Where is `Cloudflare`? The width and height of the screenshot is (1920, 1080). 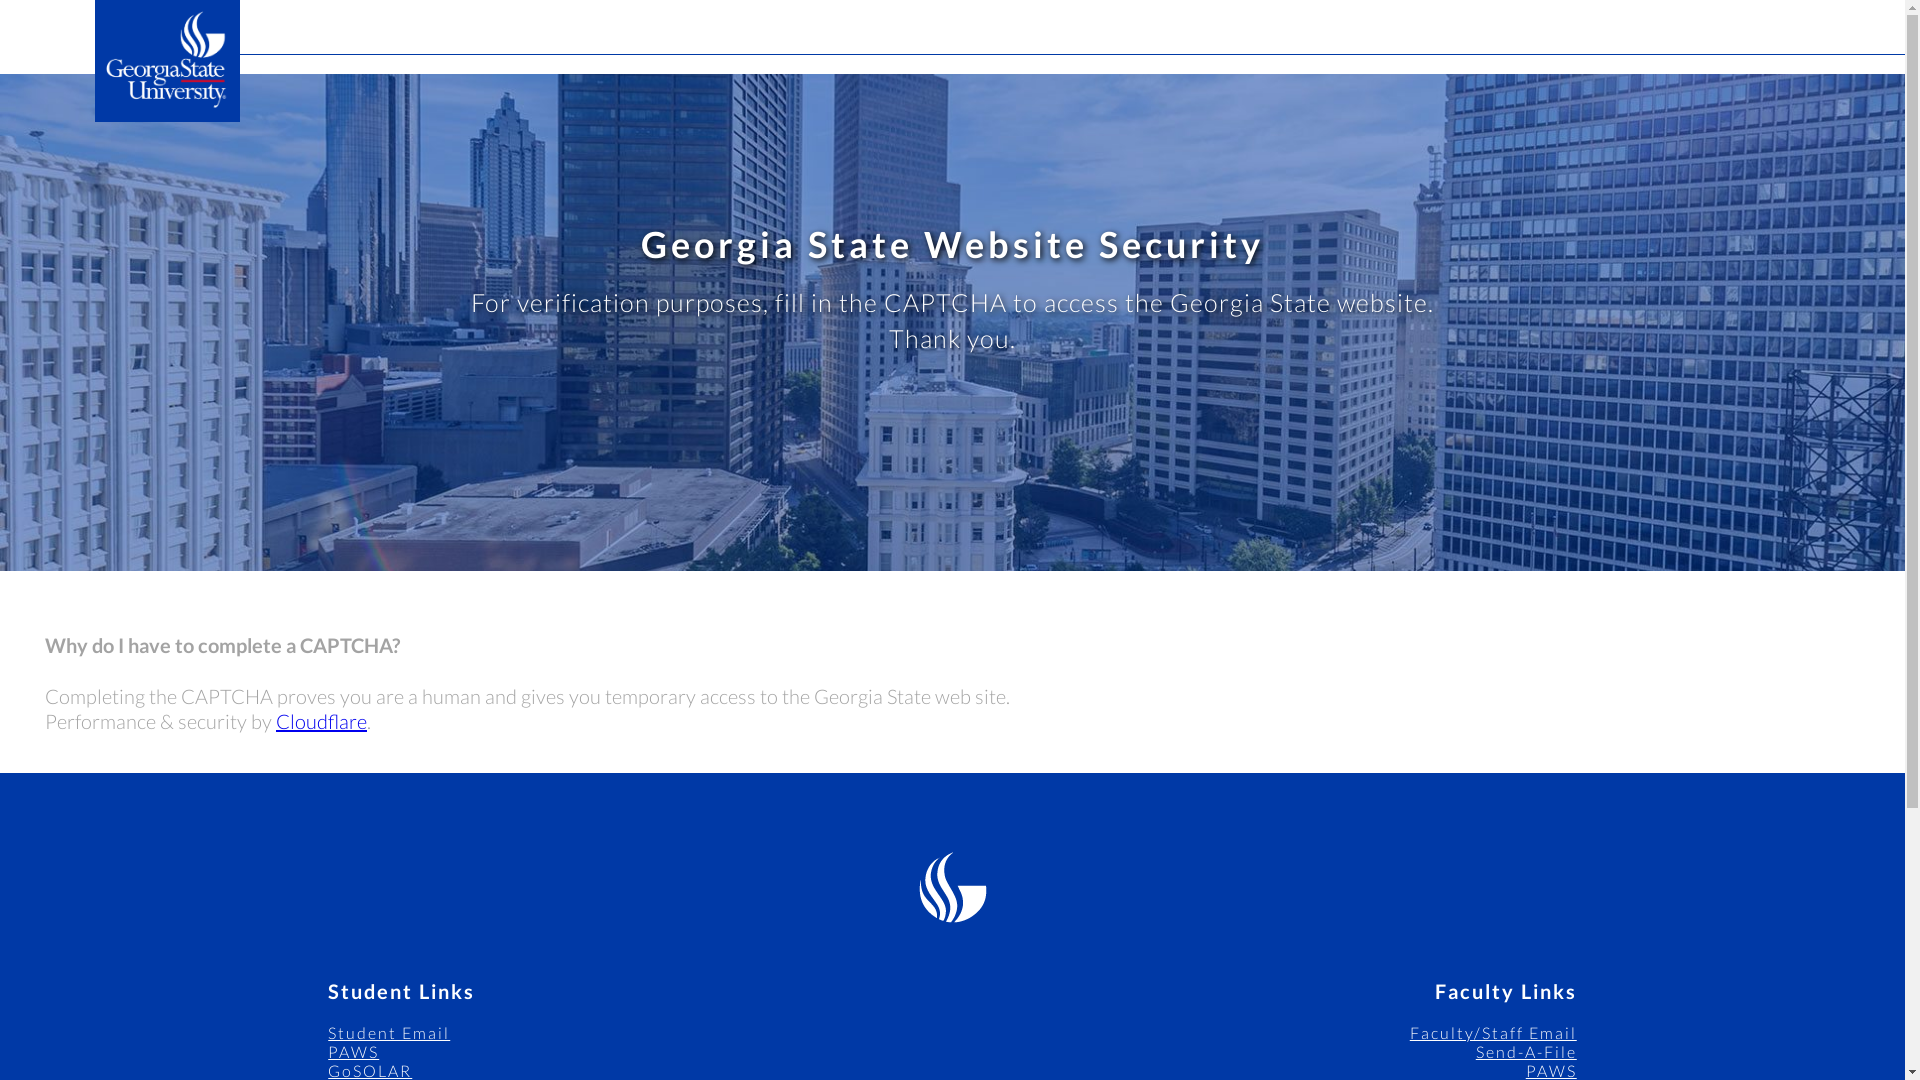 Cloudflare is located at coordinates (321, 720).